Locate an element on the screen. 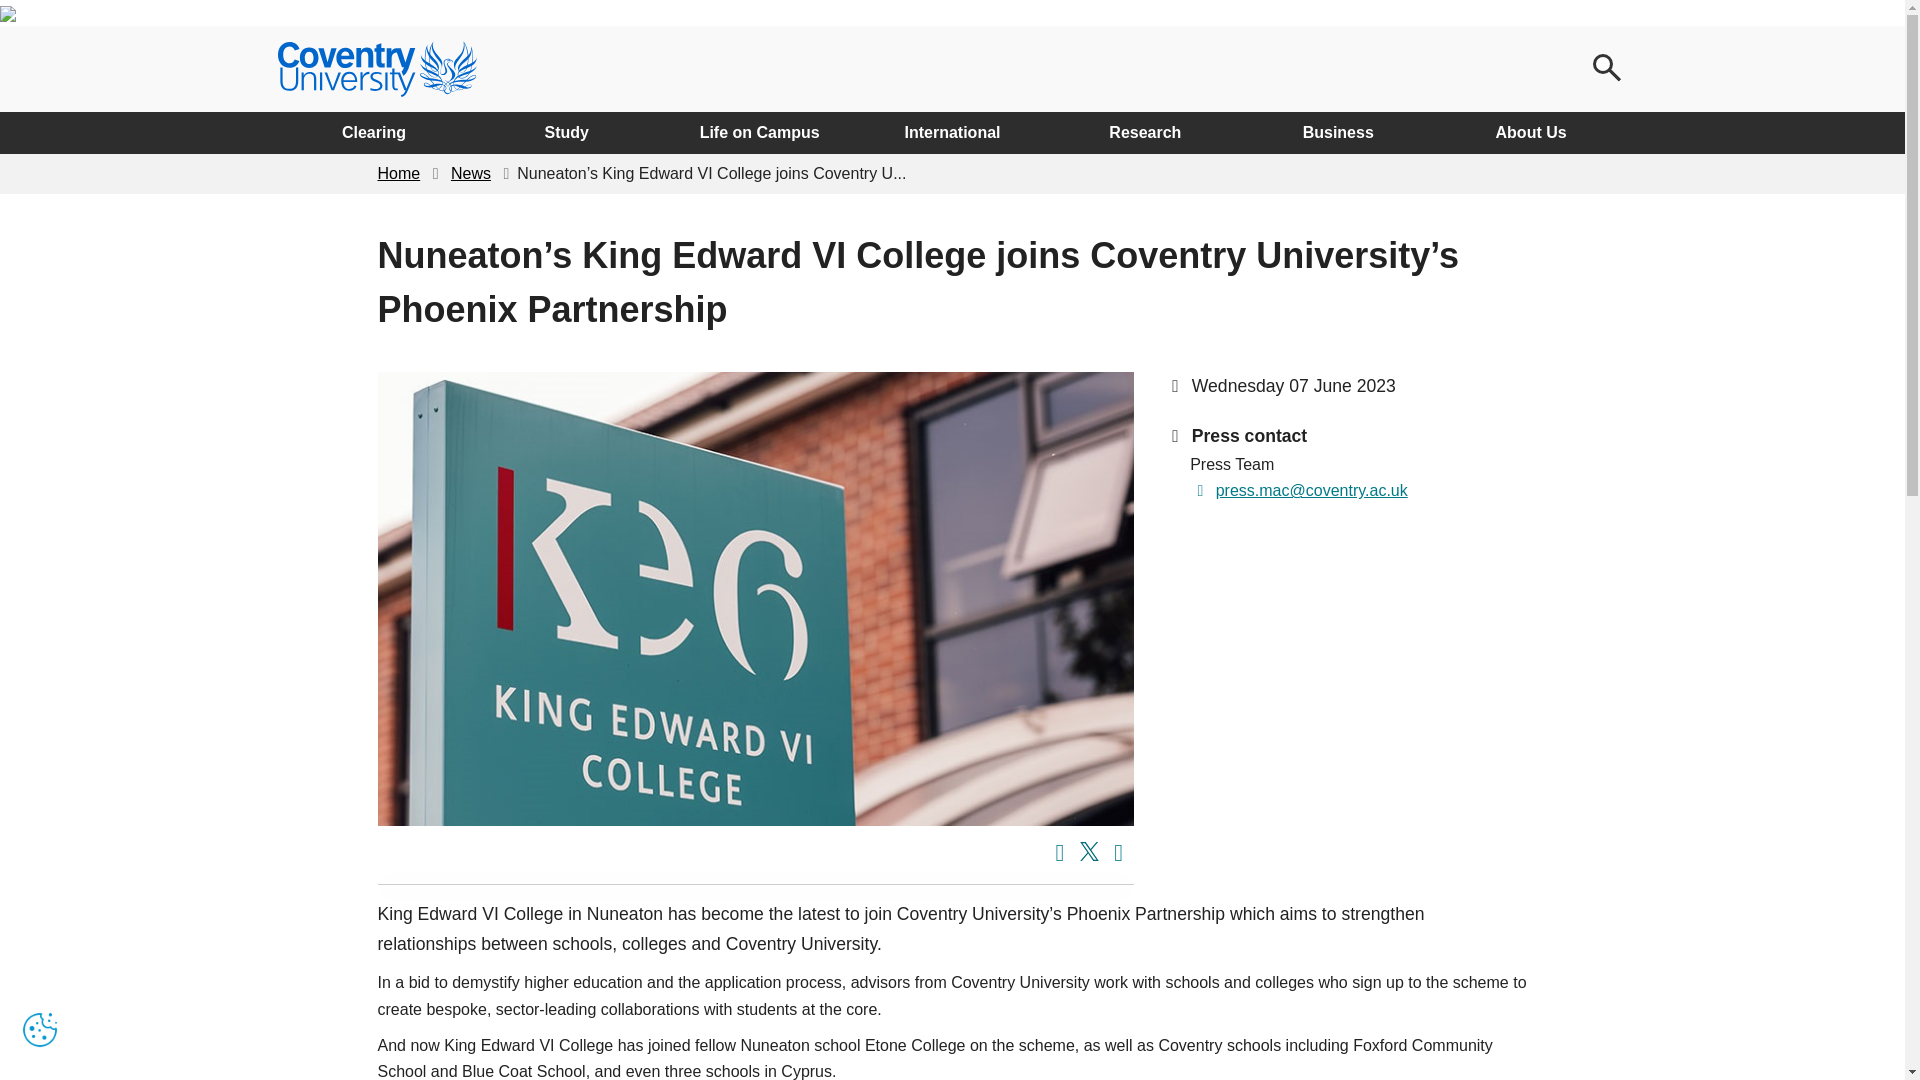  Coventry University is located at coordinates (377, 69).